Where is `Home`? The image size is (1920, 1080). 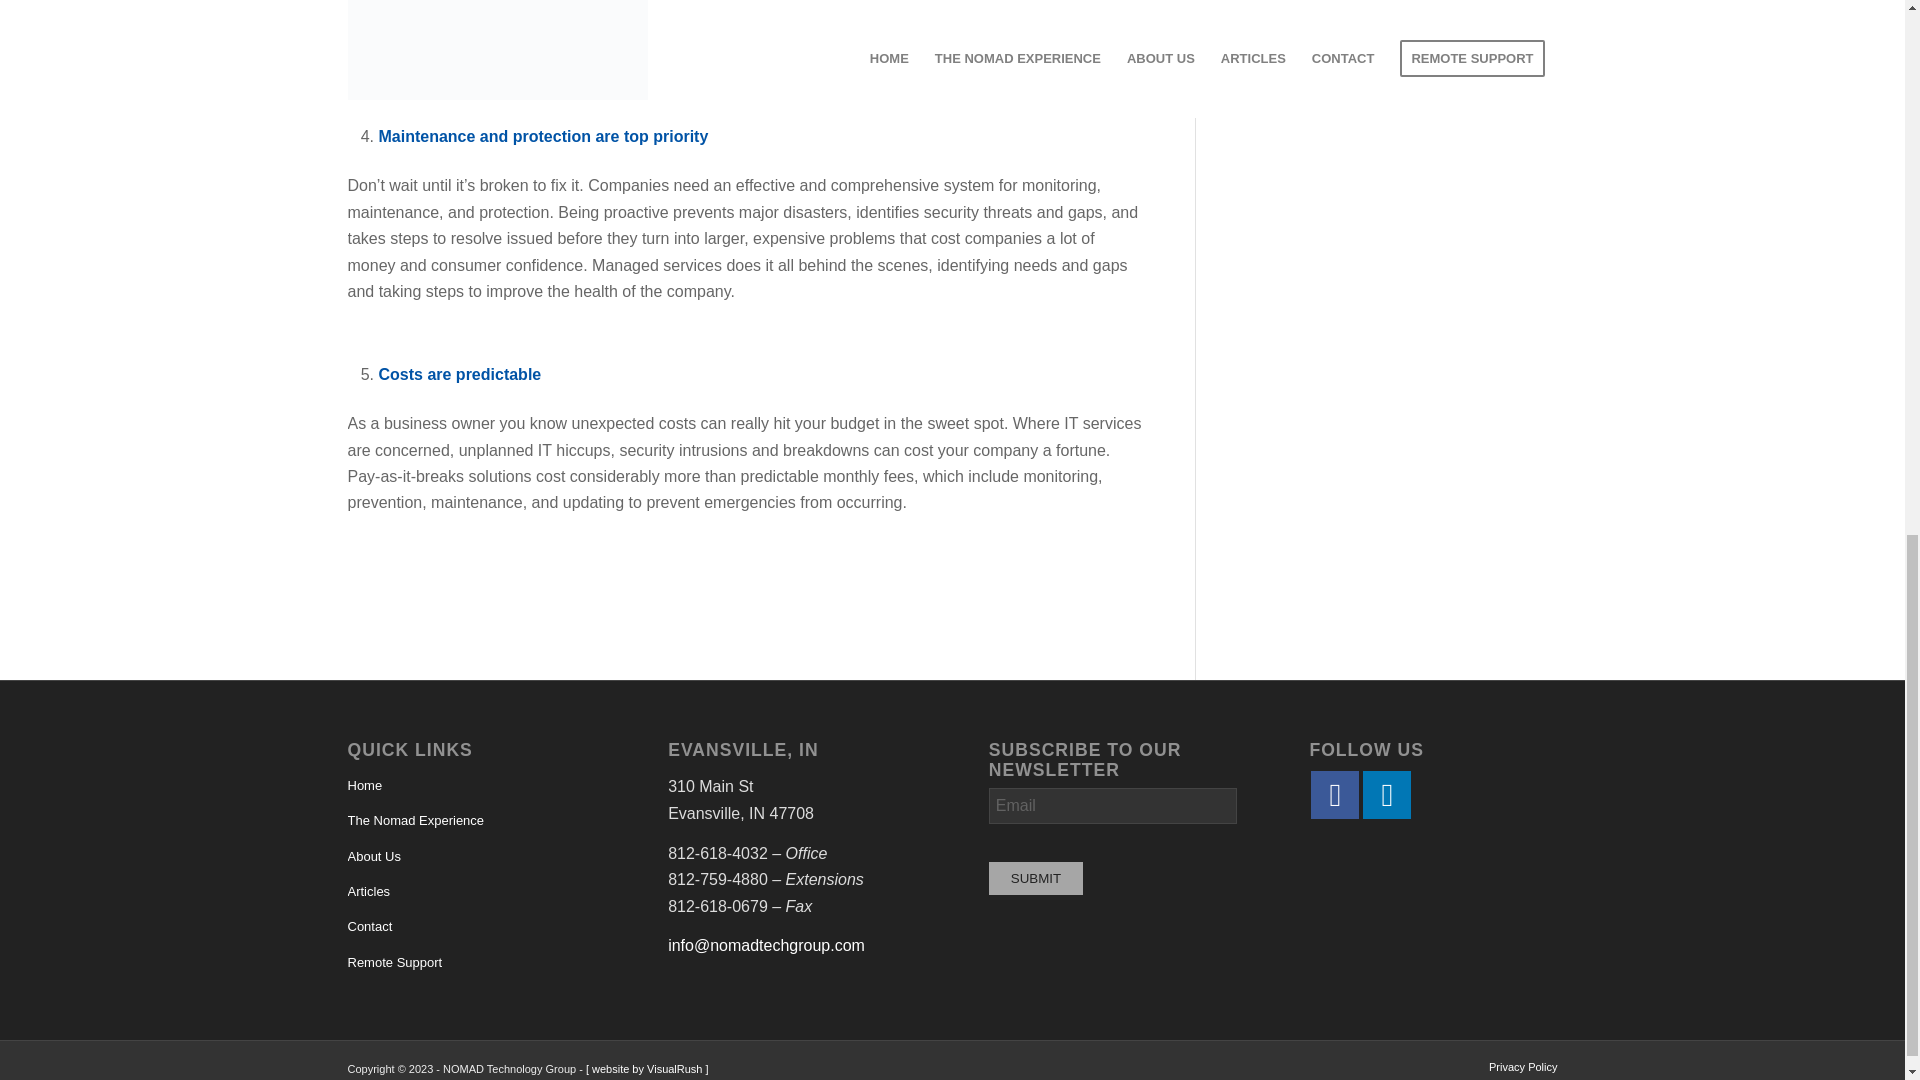
Home is located at coordinates (471, 786).